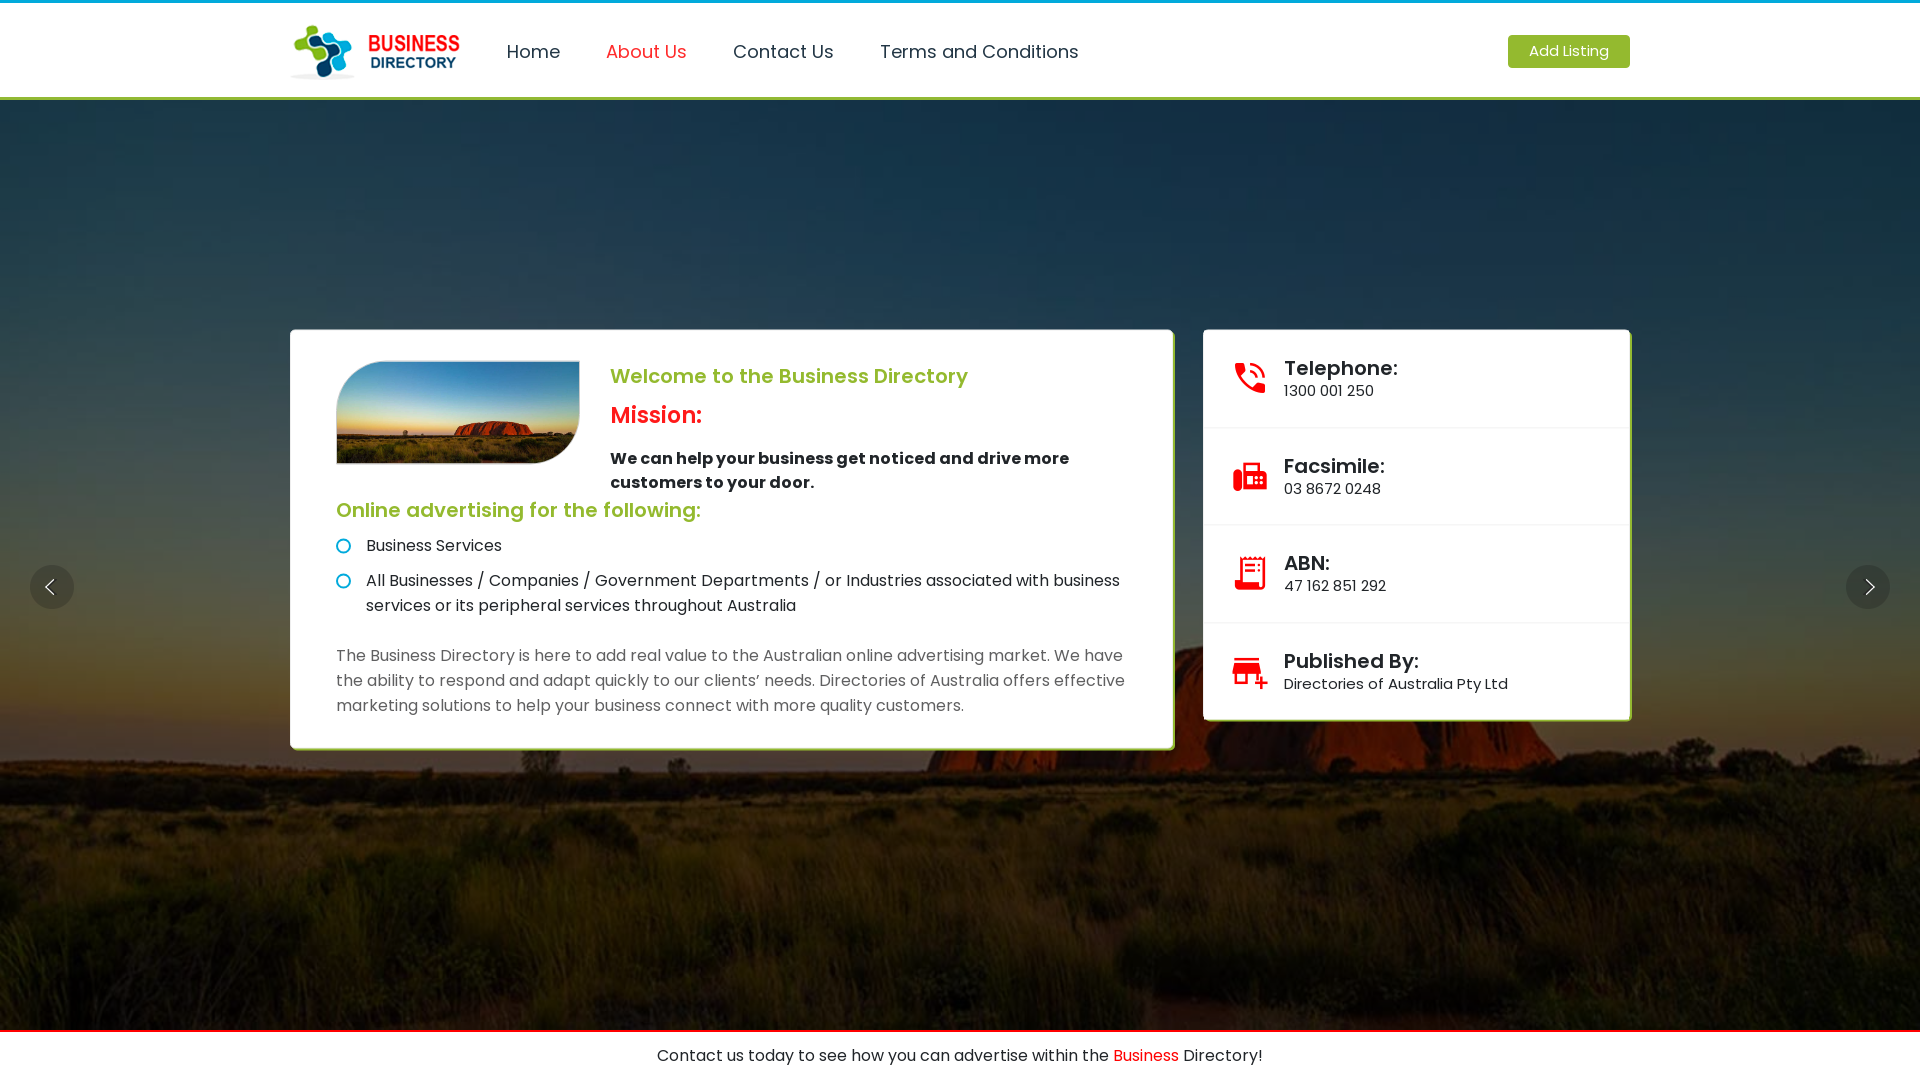 The width and height of the screenshot is (1920, 1080). What do you see at coordinates (650, 52) in the screenshot?
I see `About Us` at bounding box center [650, 52].